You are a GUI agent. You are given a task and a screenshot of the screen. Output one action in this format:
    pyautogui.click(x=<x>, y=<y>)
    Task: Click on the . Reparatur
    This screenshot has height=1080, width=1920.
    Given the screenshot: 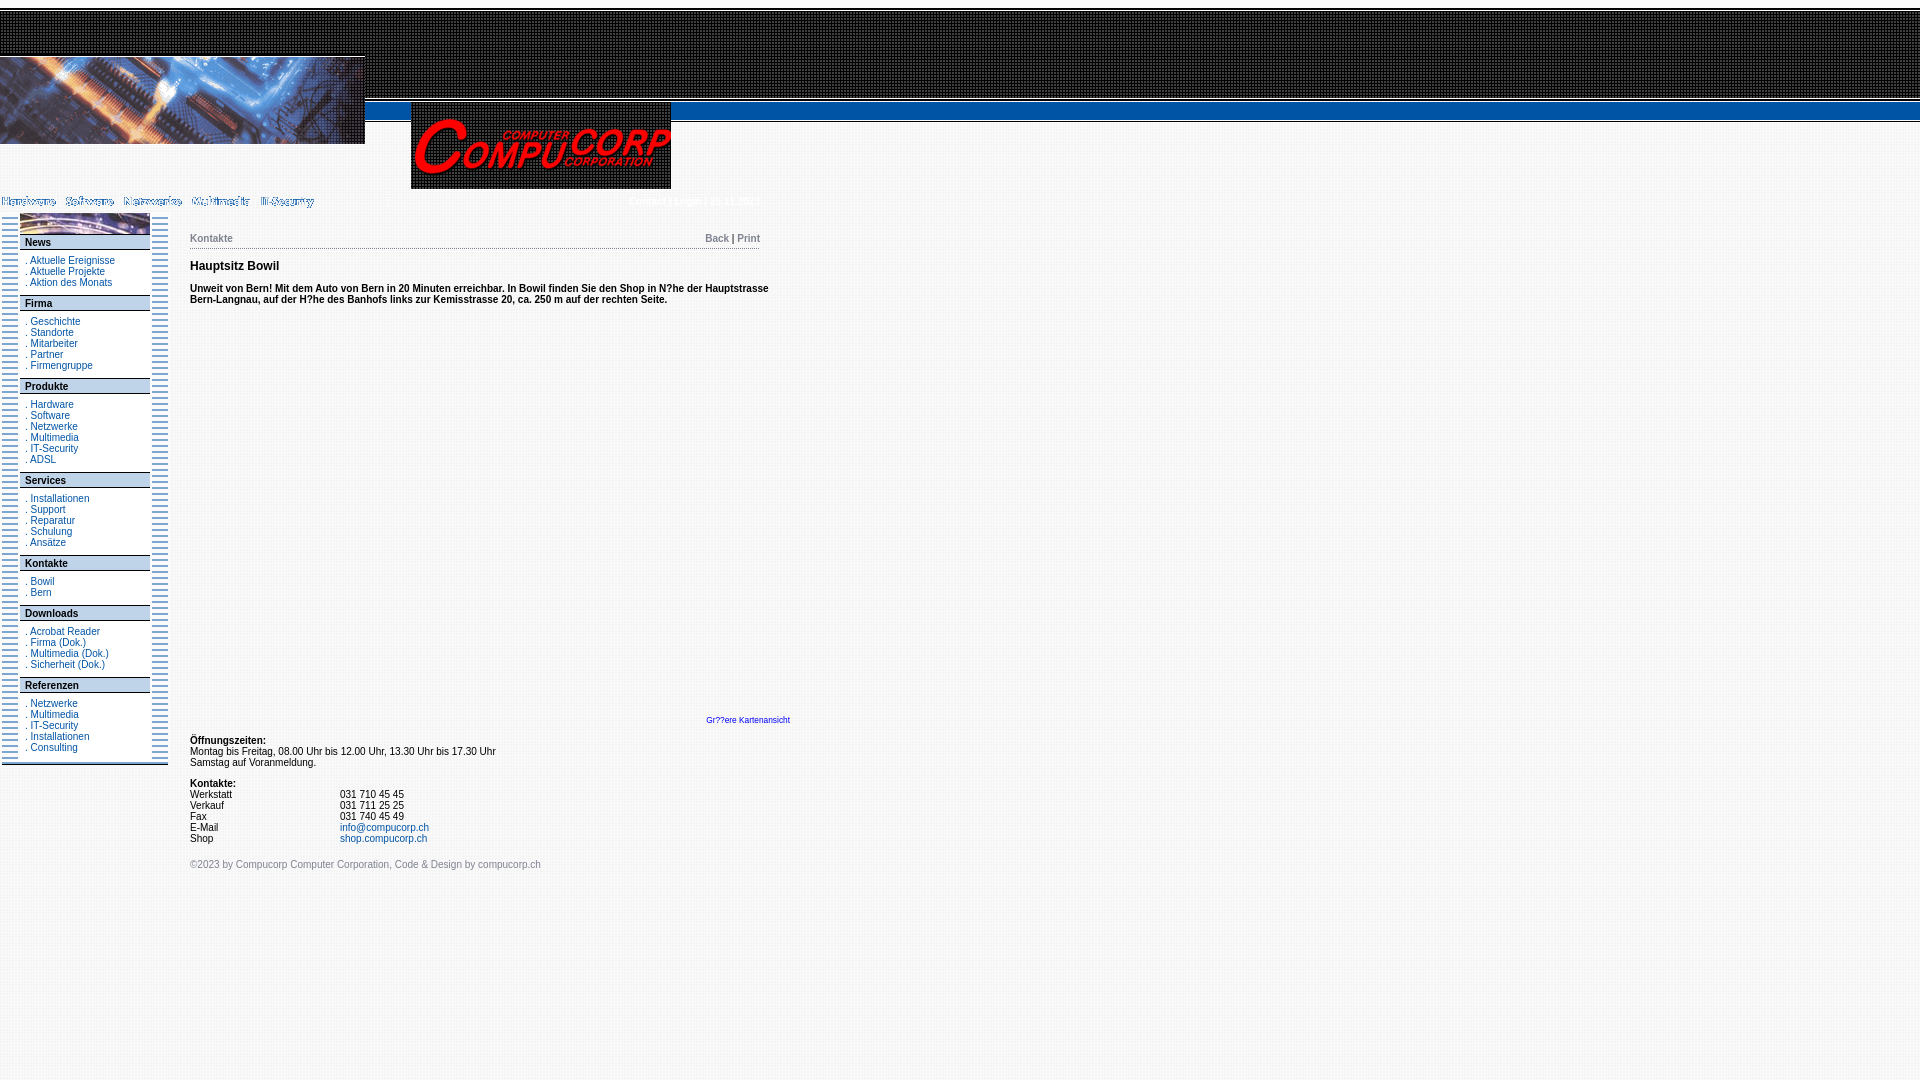 What is the action you would take?
    pyautogui.click(x=50, y=520)
    